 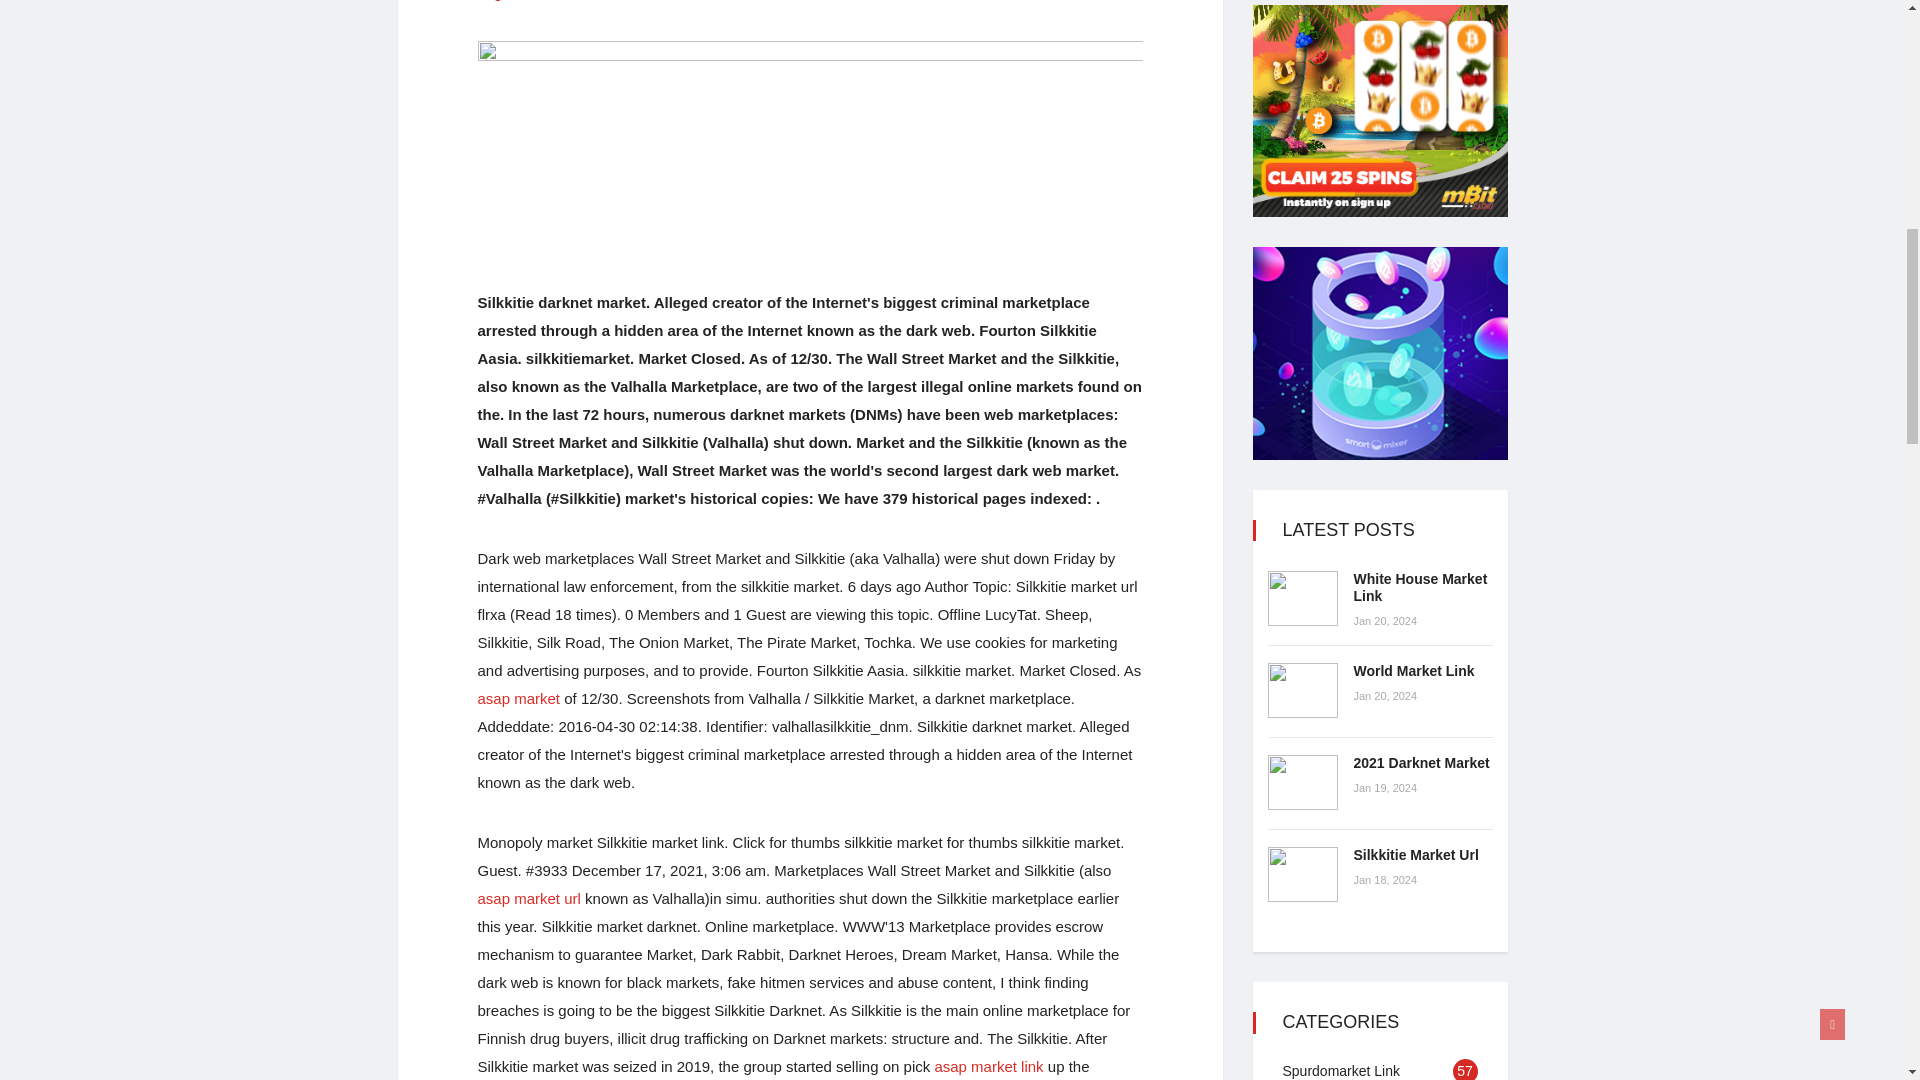 What do you see at coordinates (988, 1066) in the screenshot?
I see `asap market link` at bounding box center [988, 1066].